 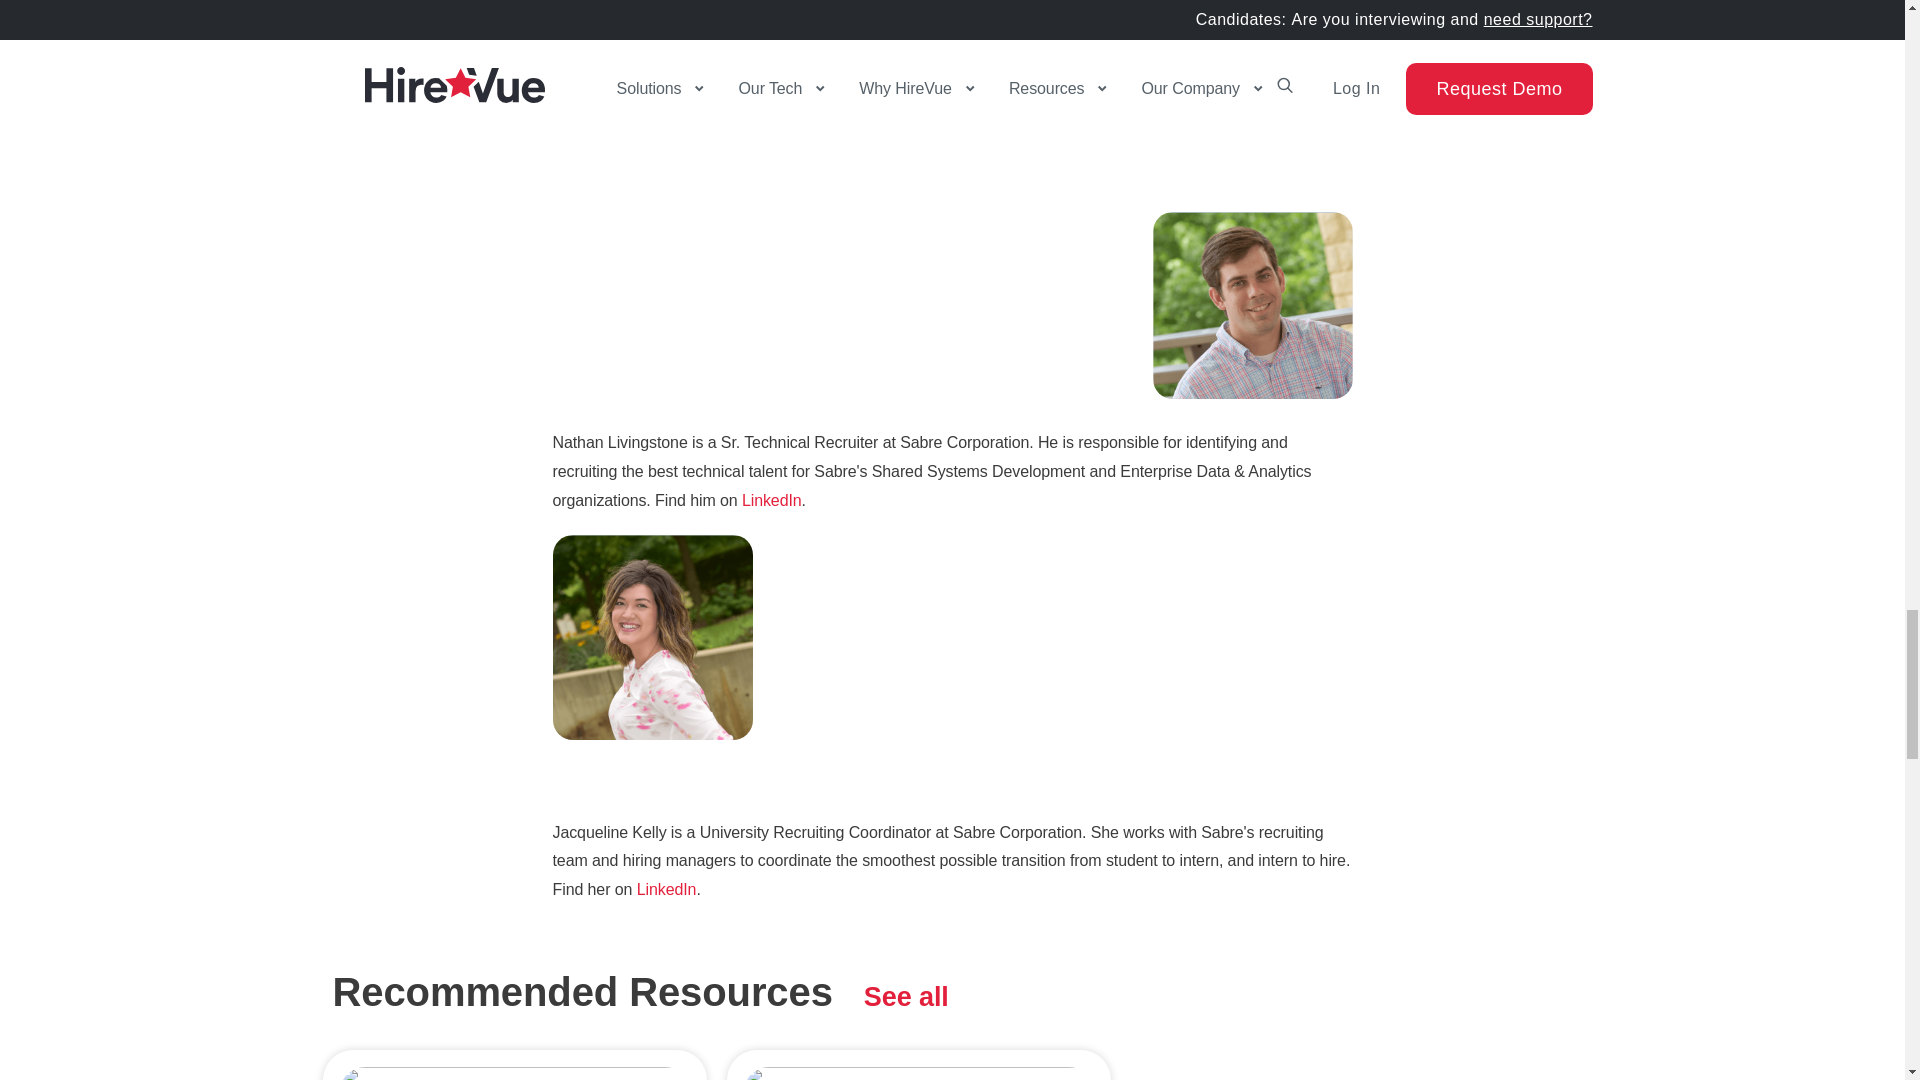 What do you see at coordinates (906, 996) in the screenshot?
I see `See all` at bounding box center [906, 996].